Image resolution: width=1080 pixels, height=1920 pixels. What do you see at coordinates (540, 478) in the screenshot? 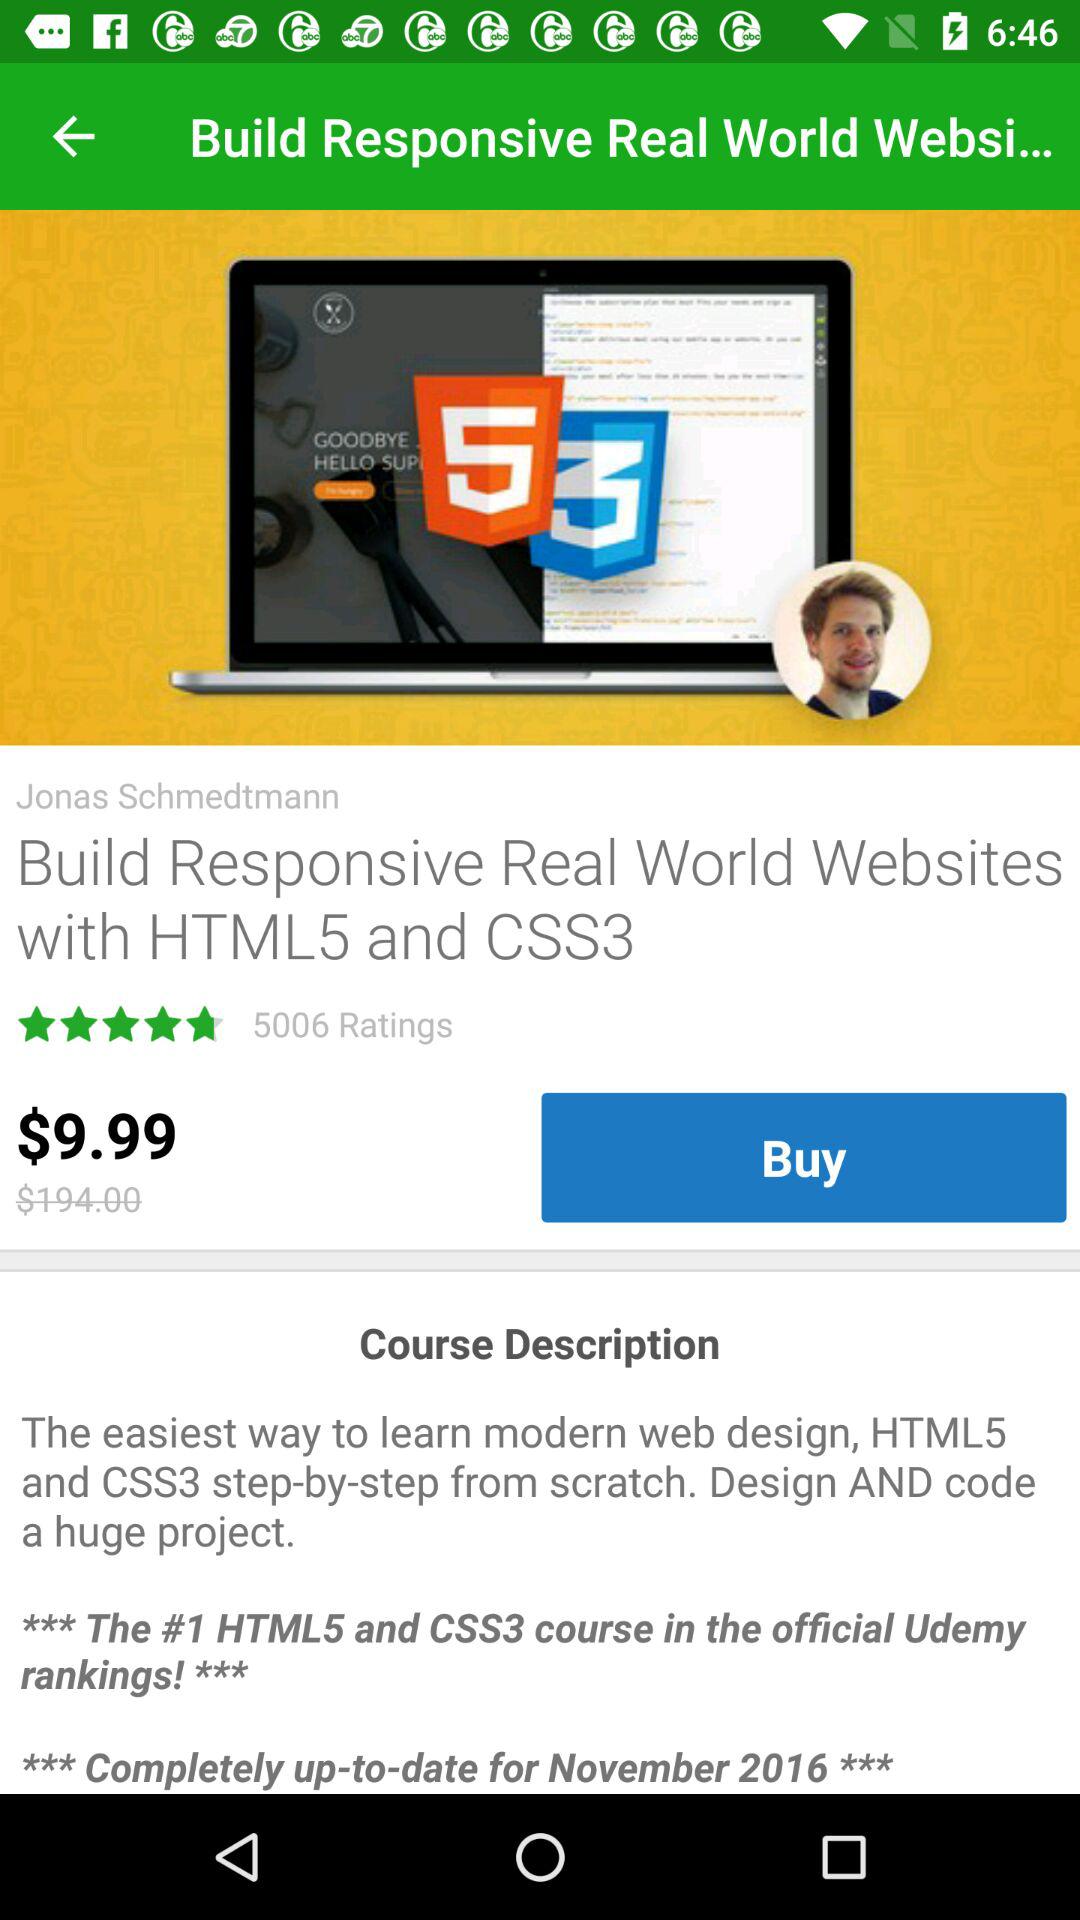
I see `turn off icon above jonas schmedtmann` at bounding box center [540, 478].